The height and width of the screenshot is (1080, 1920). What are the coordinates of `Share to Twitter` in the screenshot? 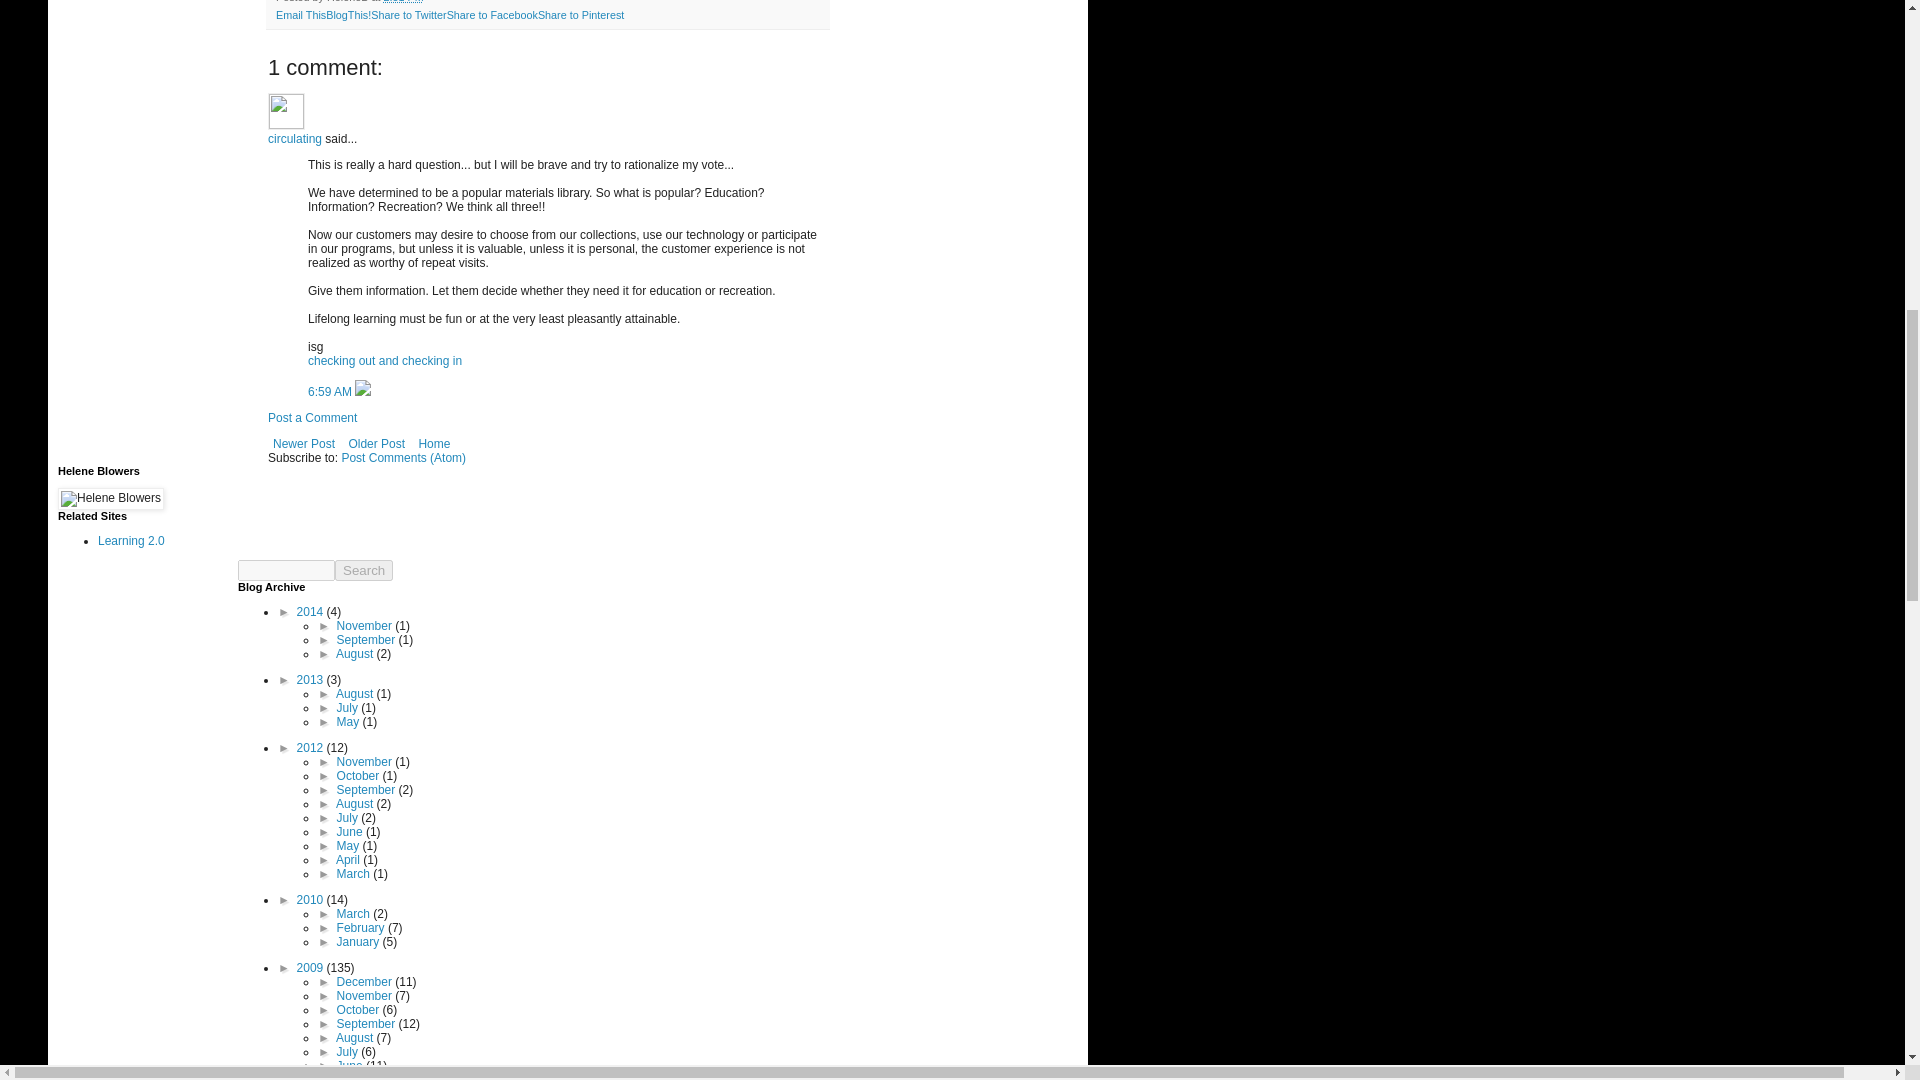 It's located at (408, 14).